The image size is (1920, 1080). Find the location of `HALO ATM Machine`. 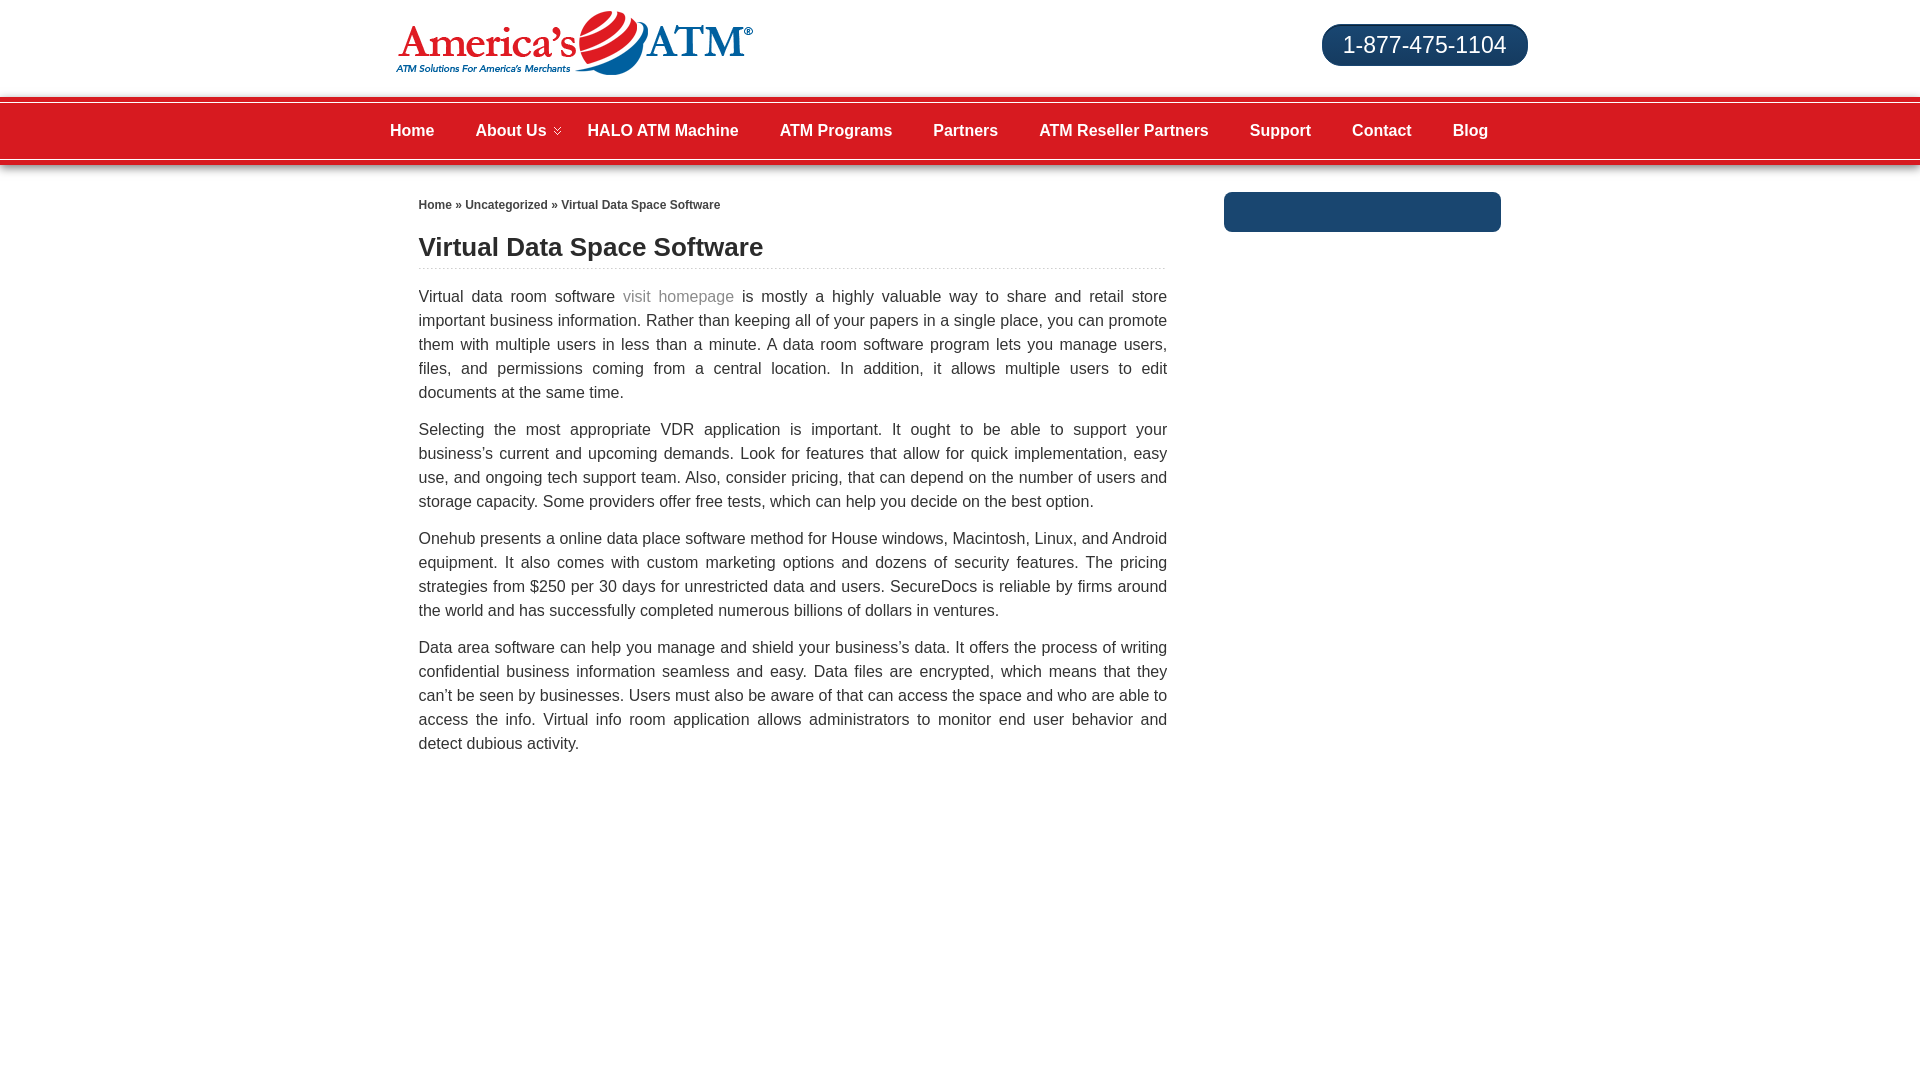

HALO ATM Machine is located at coordinates (663, 130).